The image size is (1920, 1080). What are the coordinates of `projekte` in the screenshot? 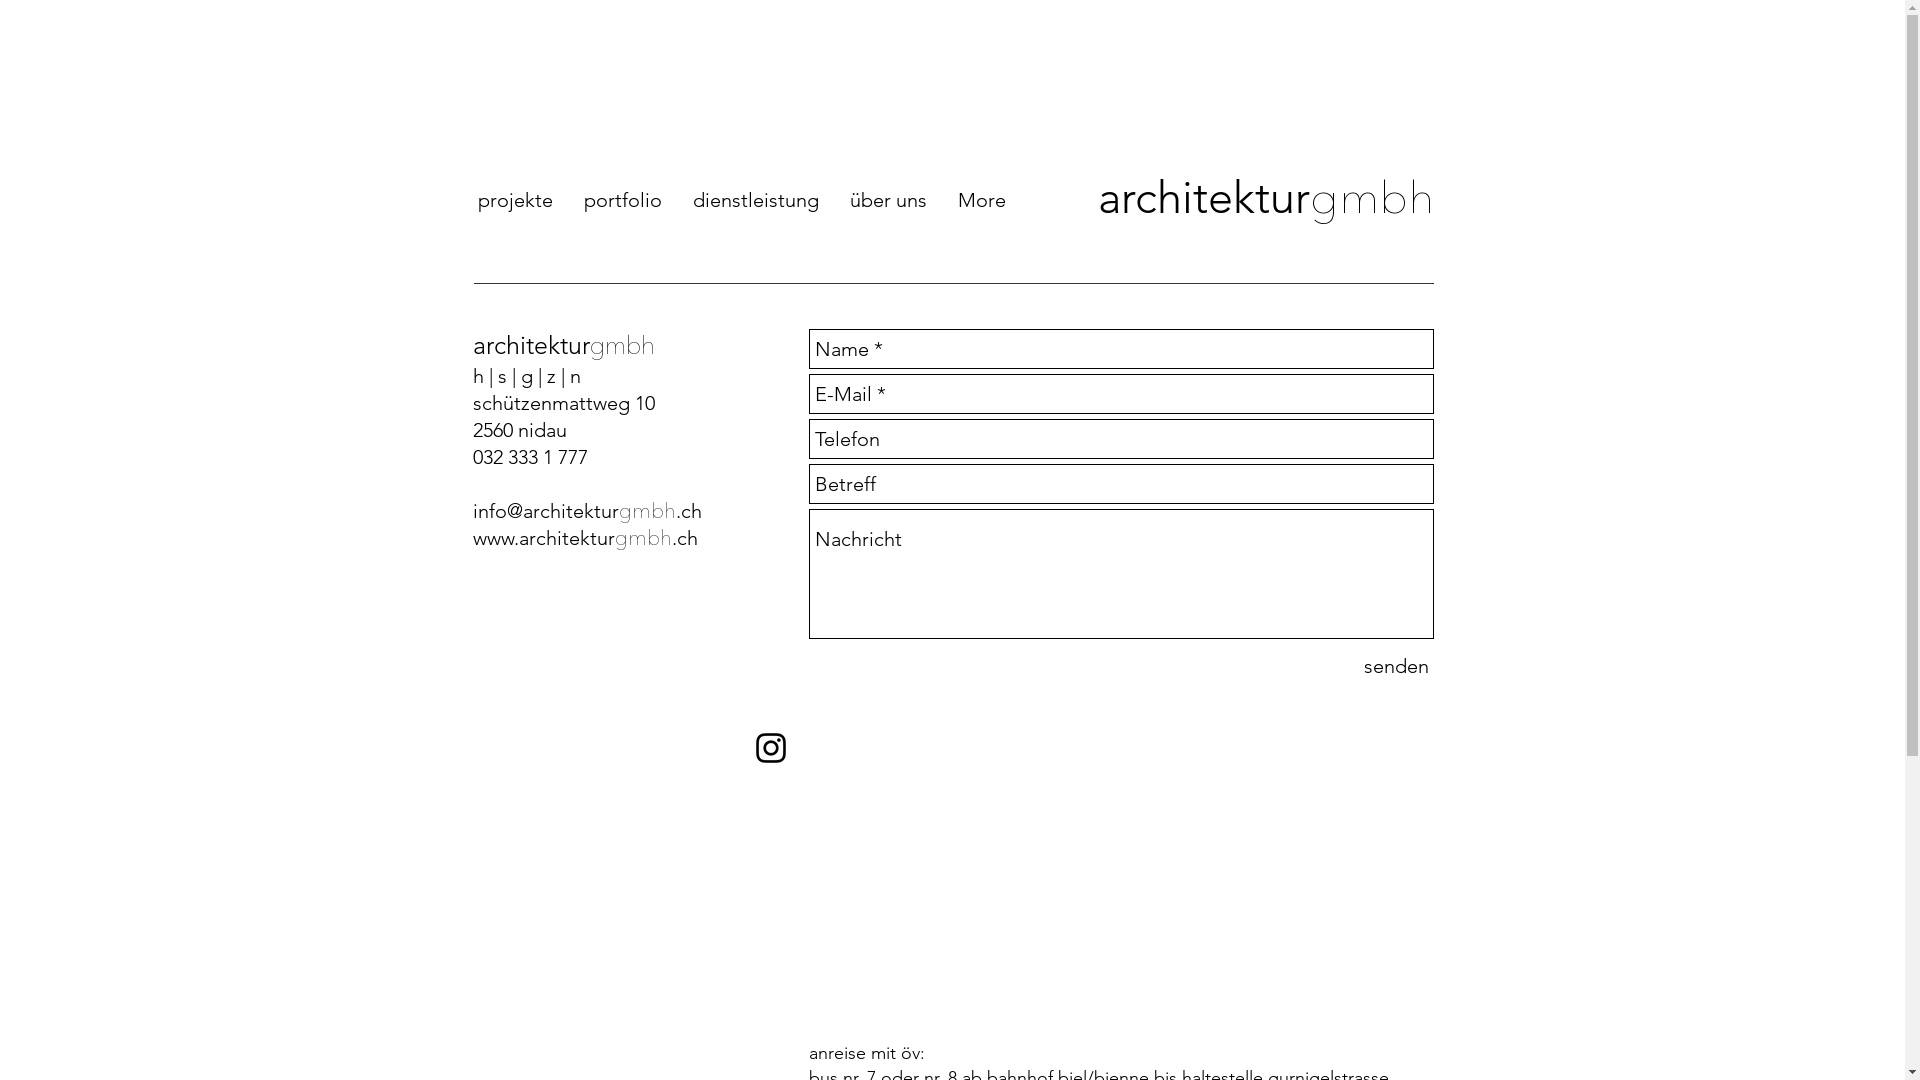 It's located at (514, 200).